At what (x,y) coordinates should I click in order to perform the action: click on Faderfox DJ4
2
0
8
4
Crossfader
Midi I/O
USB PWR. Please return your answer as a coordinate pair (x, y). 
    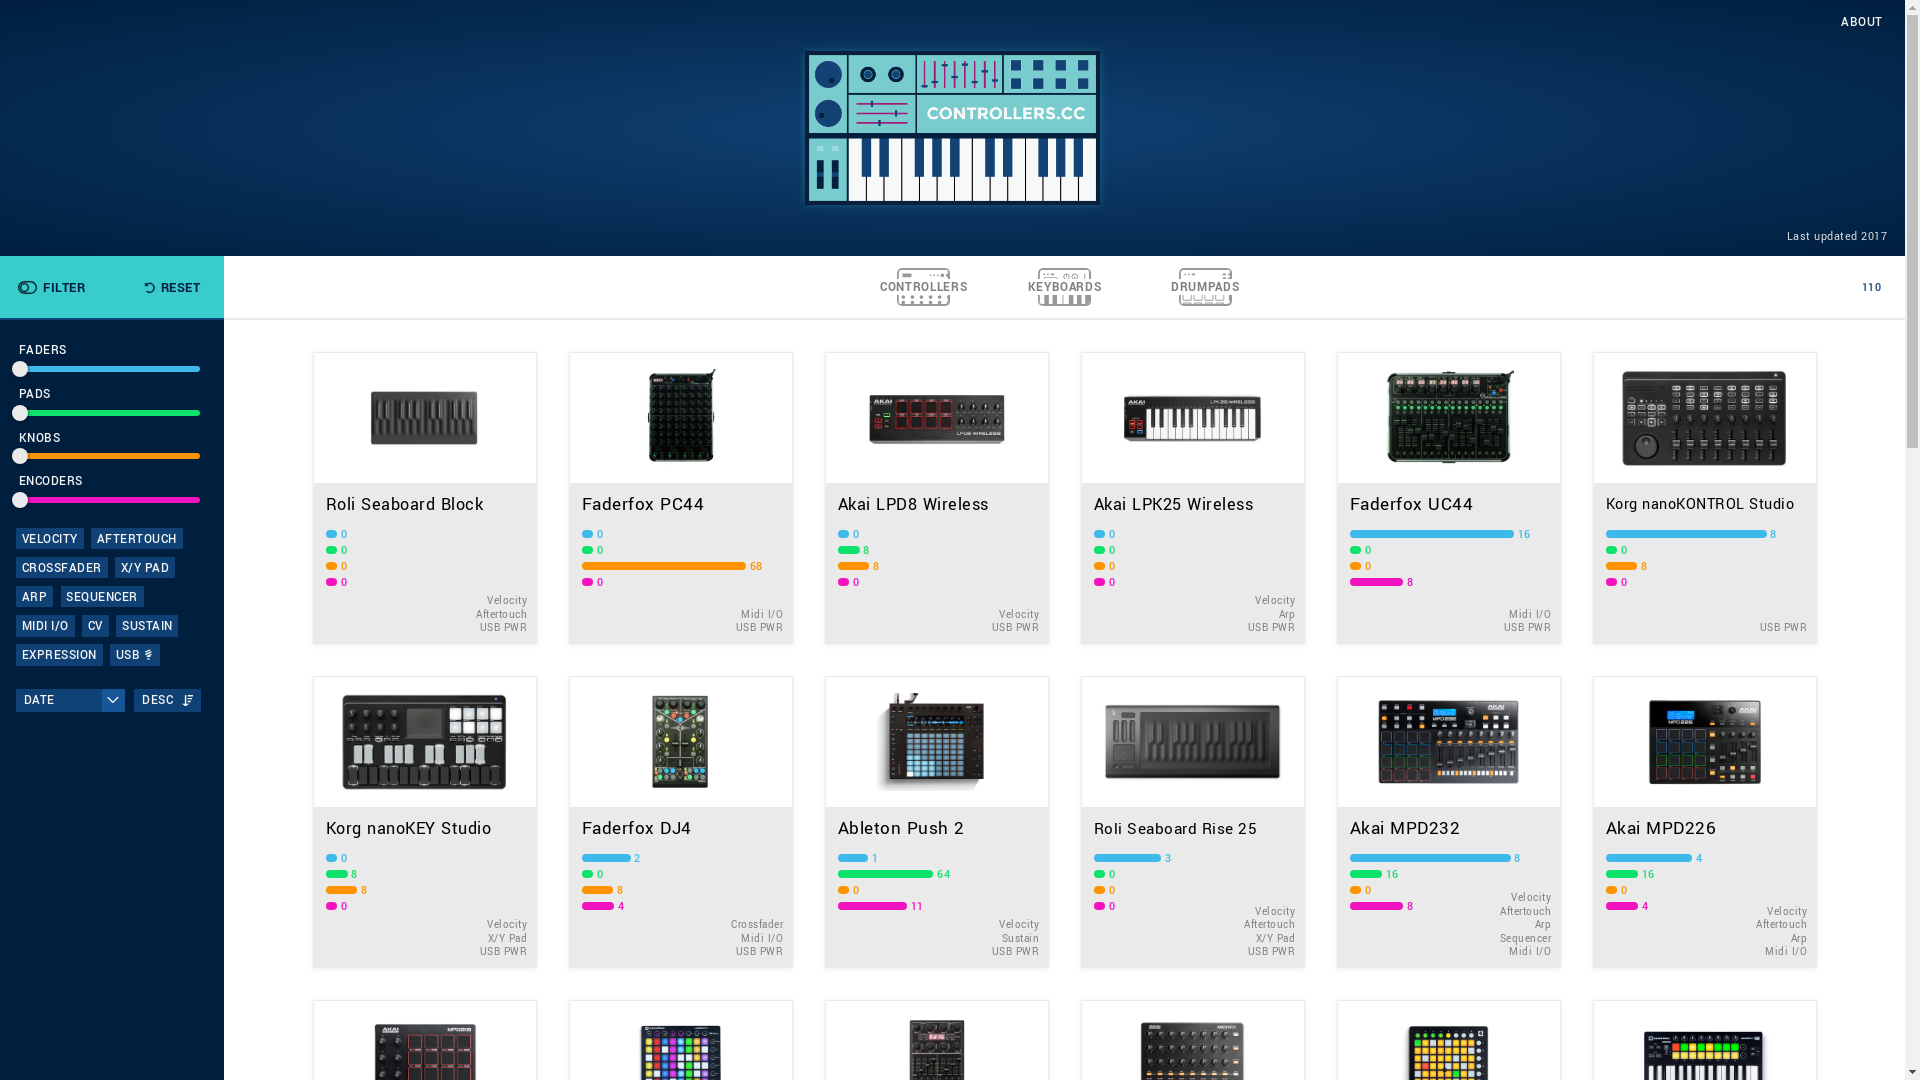
    Looking at the image, I should click on (680, 822).